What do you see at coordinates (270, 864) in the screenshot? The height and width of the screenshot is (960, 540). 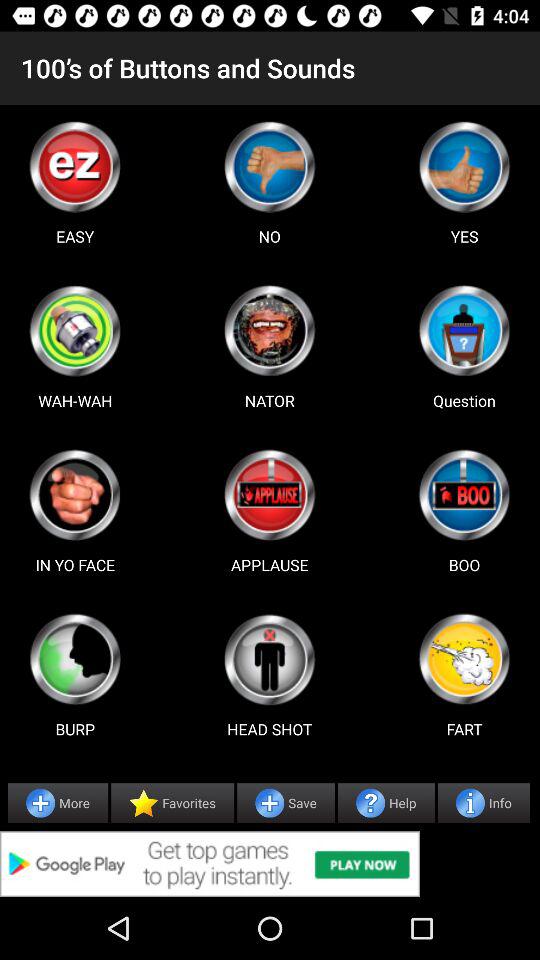 I see `open advertisement` at bounding box center [270, 864].